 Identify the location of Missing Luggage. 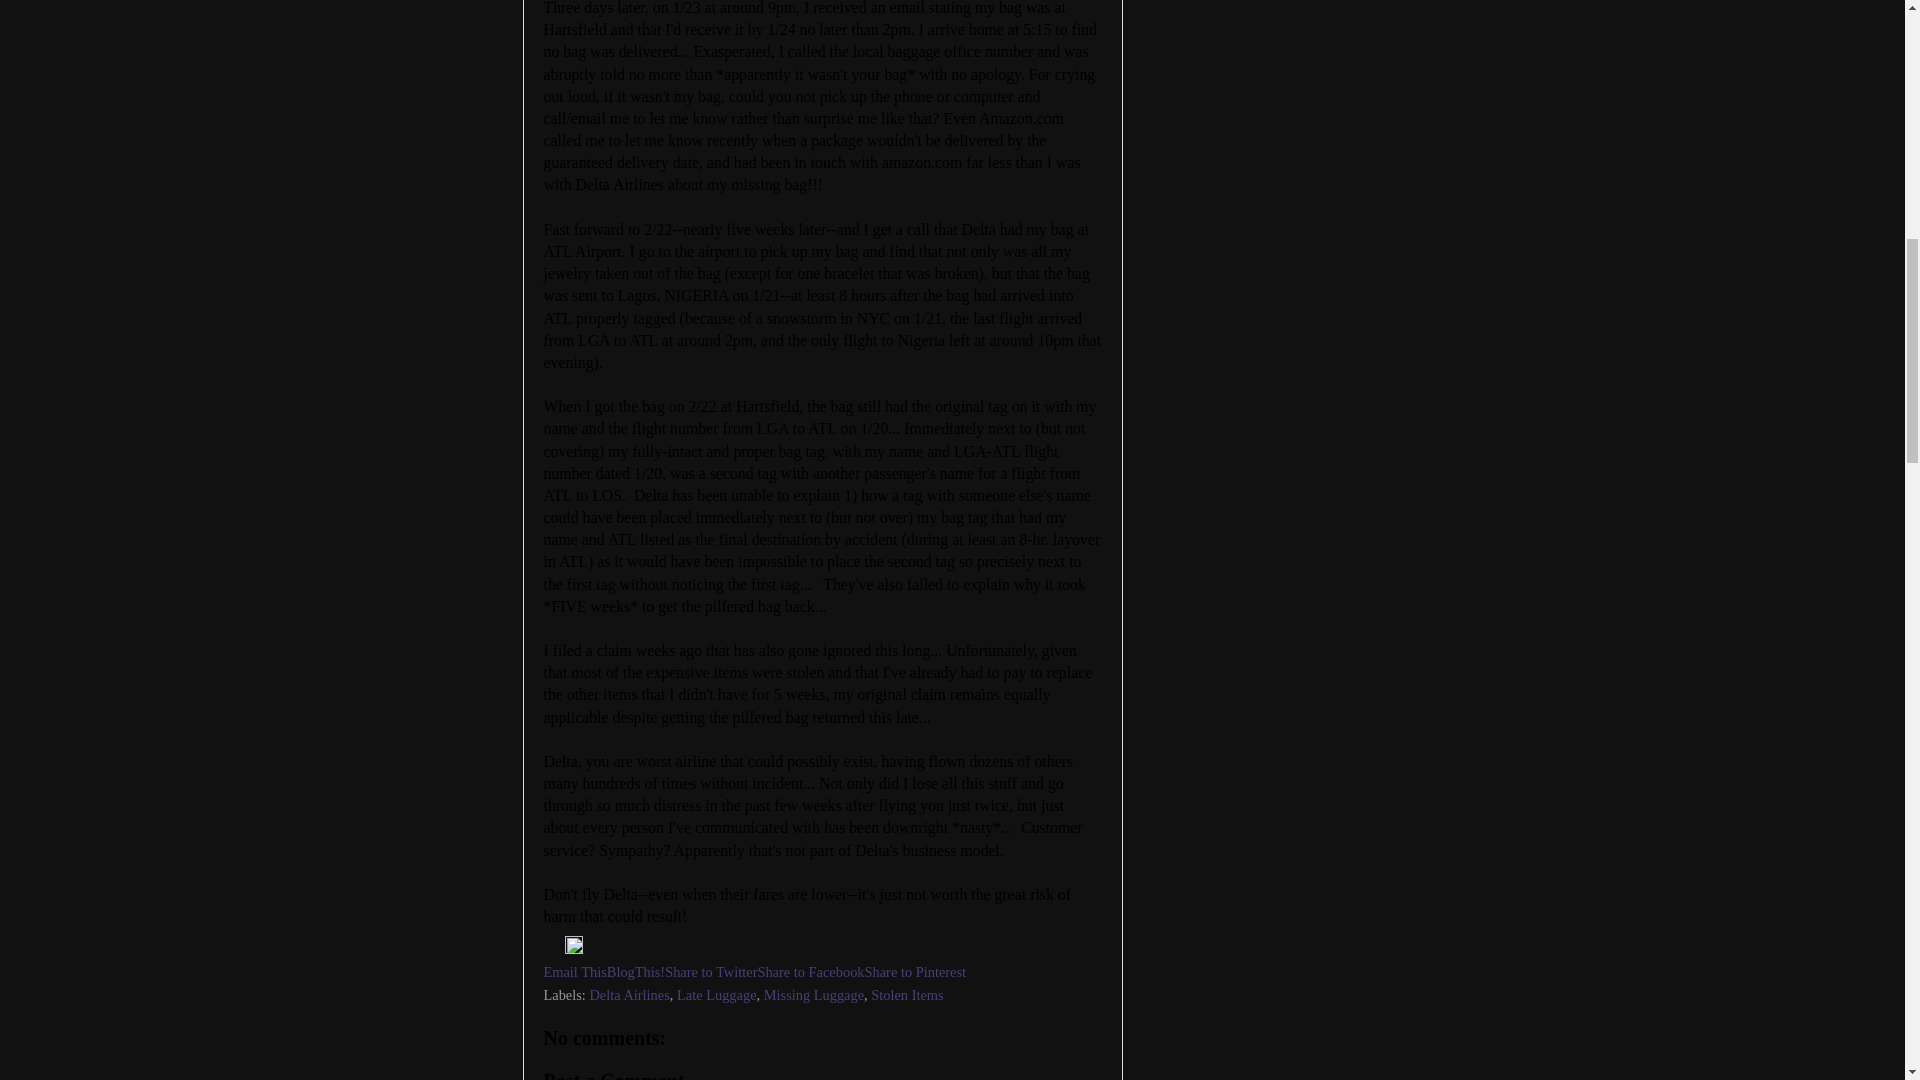
(814, 995).